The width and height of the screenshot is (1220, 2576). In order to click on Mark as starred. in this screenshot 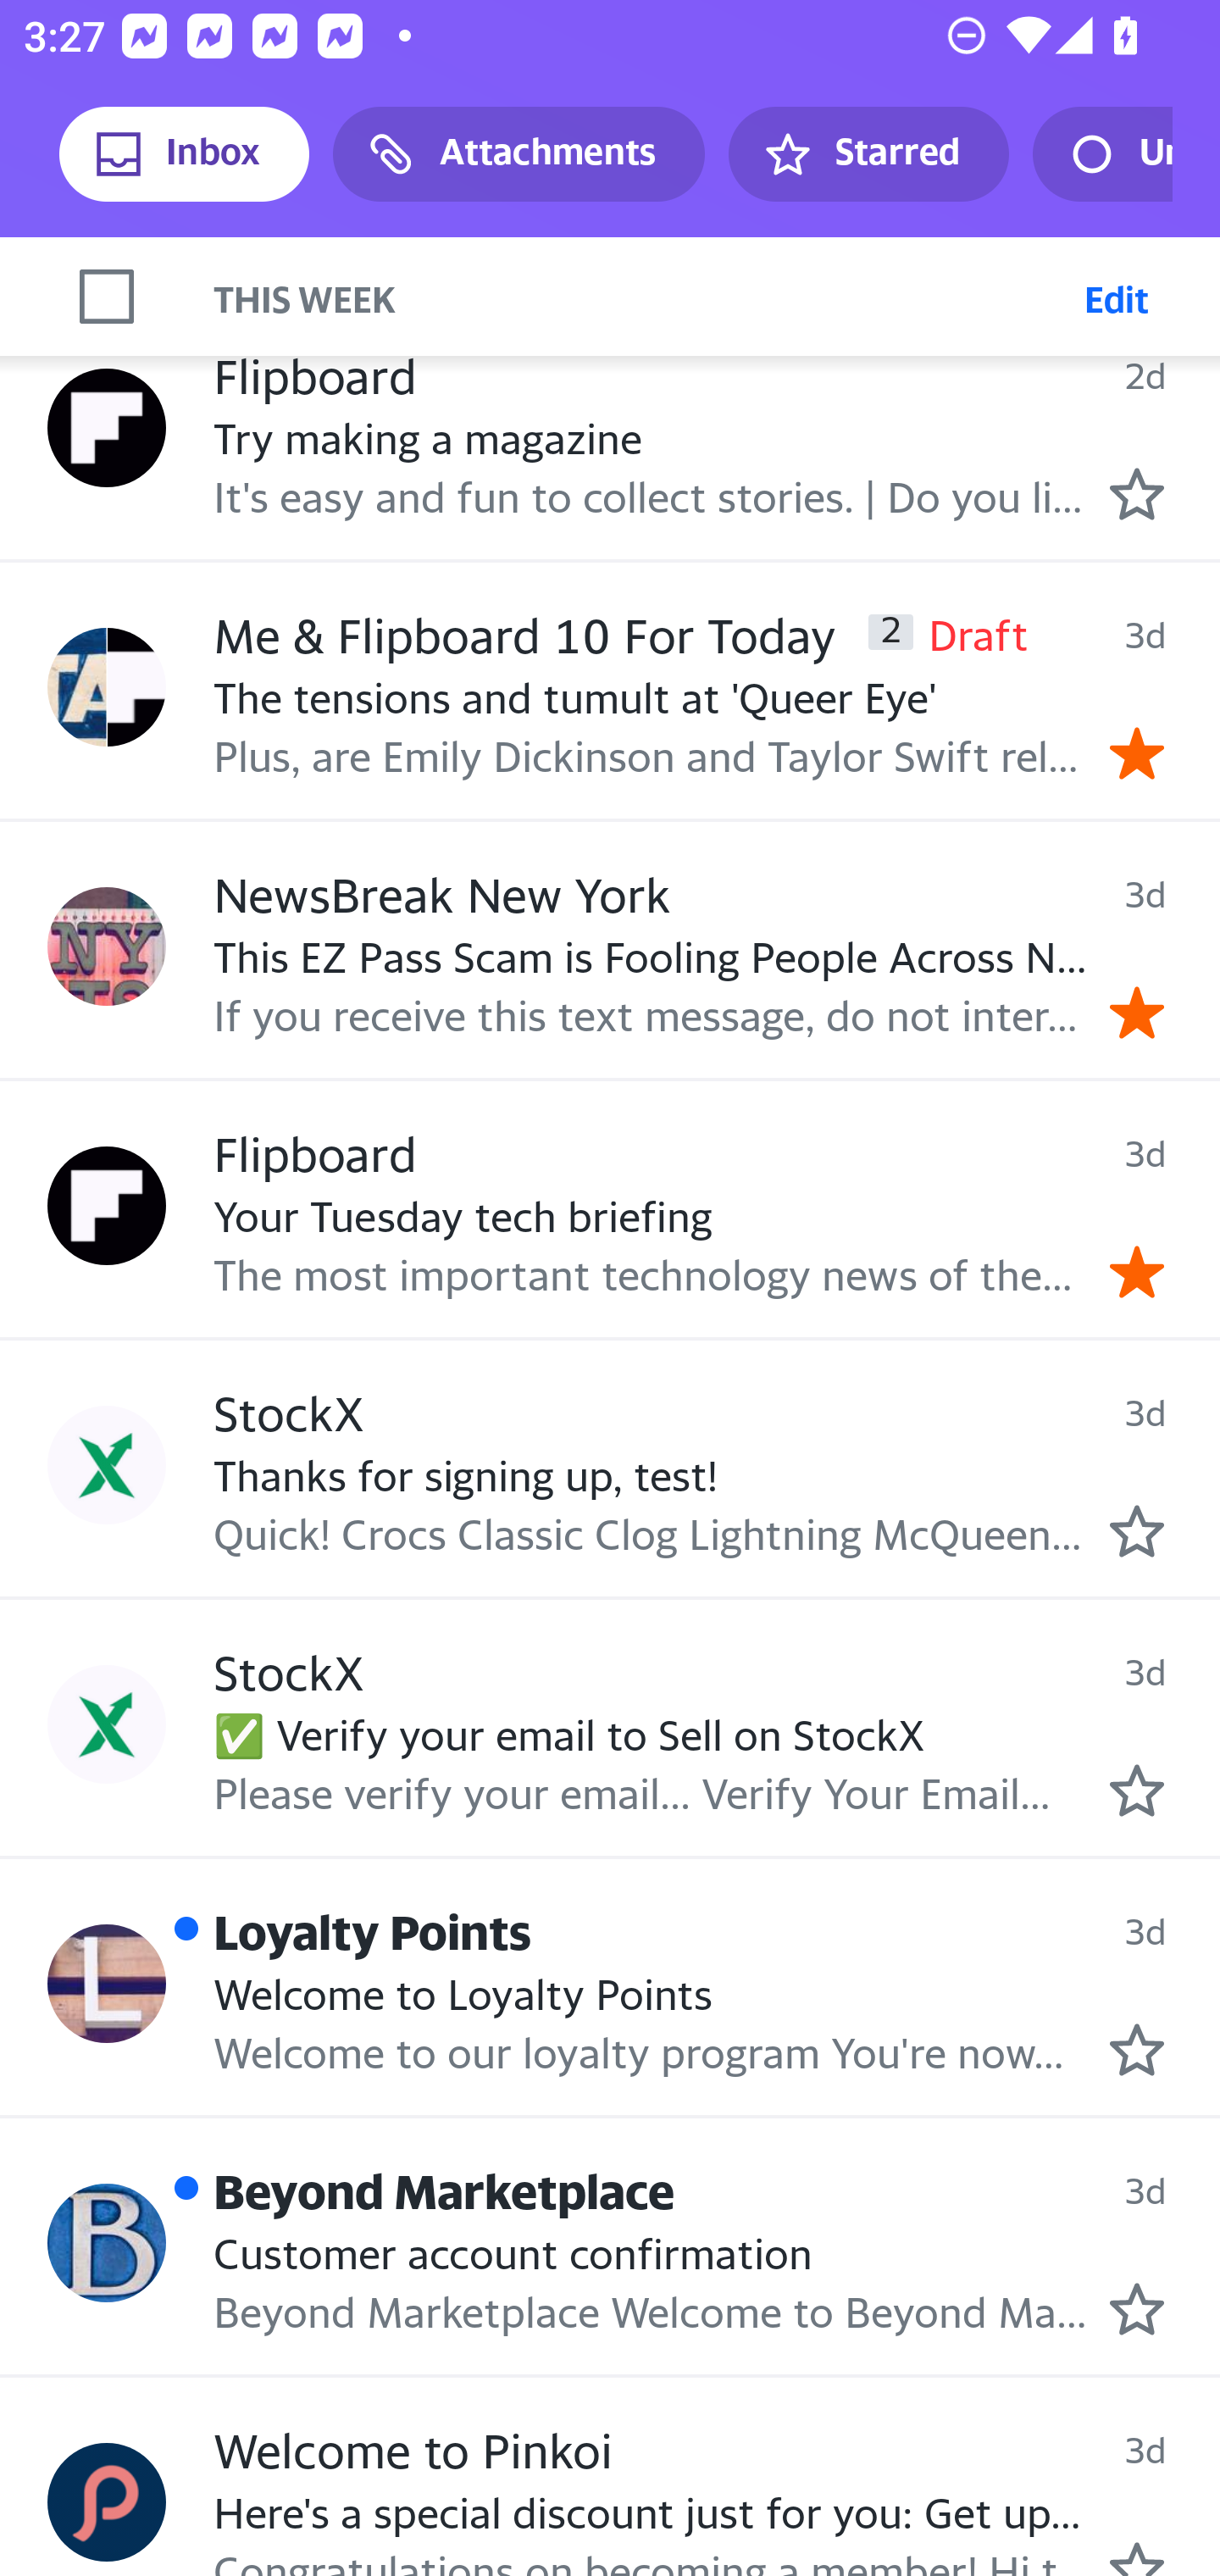, I will do `click(1137, 1791)`.